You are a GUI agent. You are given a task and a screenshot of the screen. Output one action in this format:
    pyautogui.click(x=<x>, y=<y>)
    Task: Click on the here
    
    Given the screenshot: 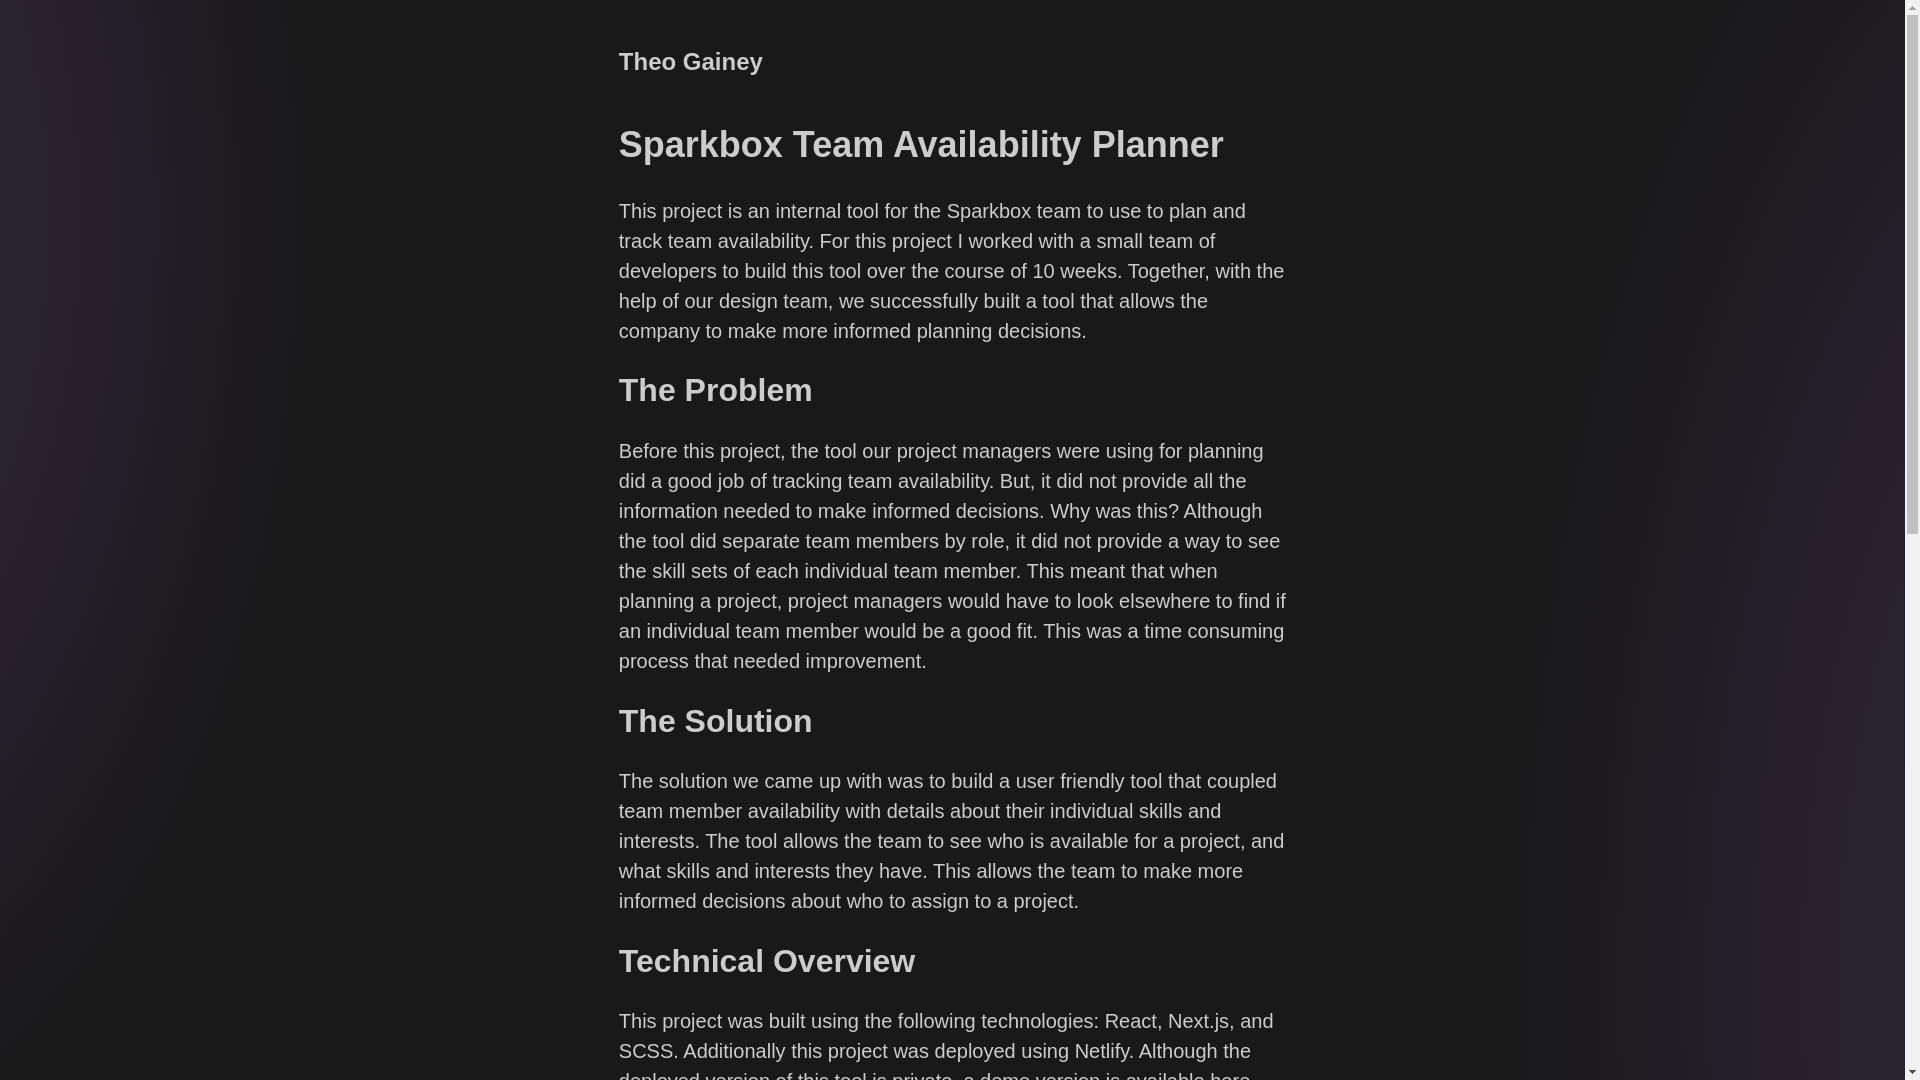 What is the action you would take?
    pyautogui.click(x=1229, y=1075)
    